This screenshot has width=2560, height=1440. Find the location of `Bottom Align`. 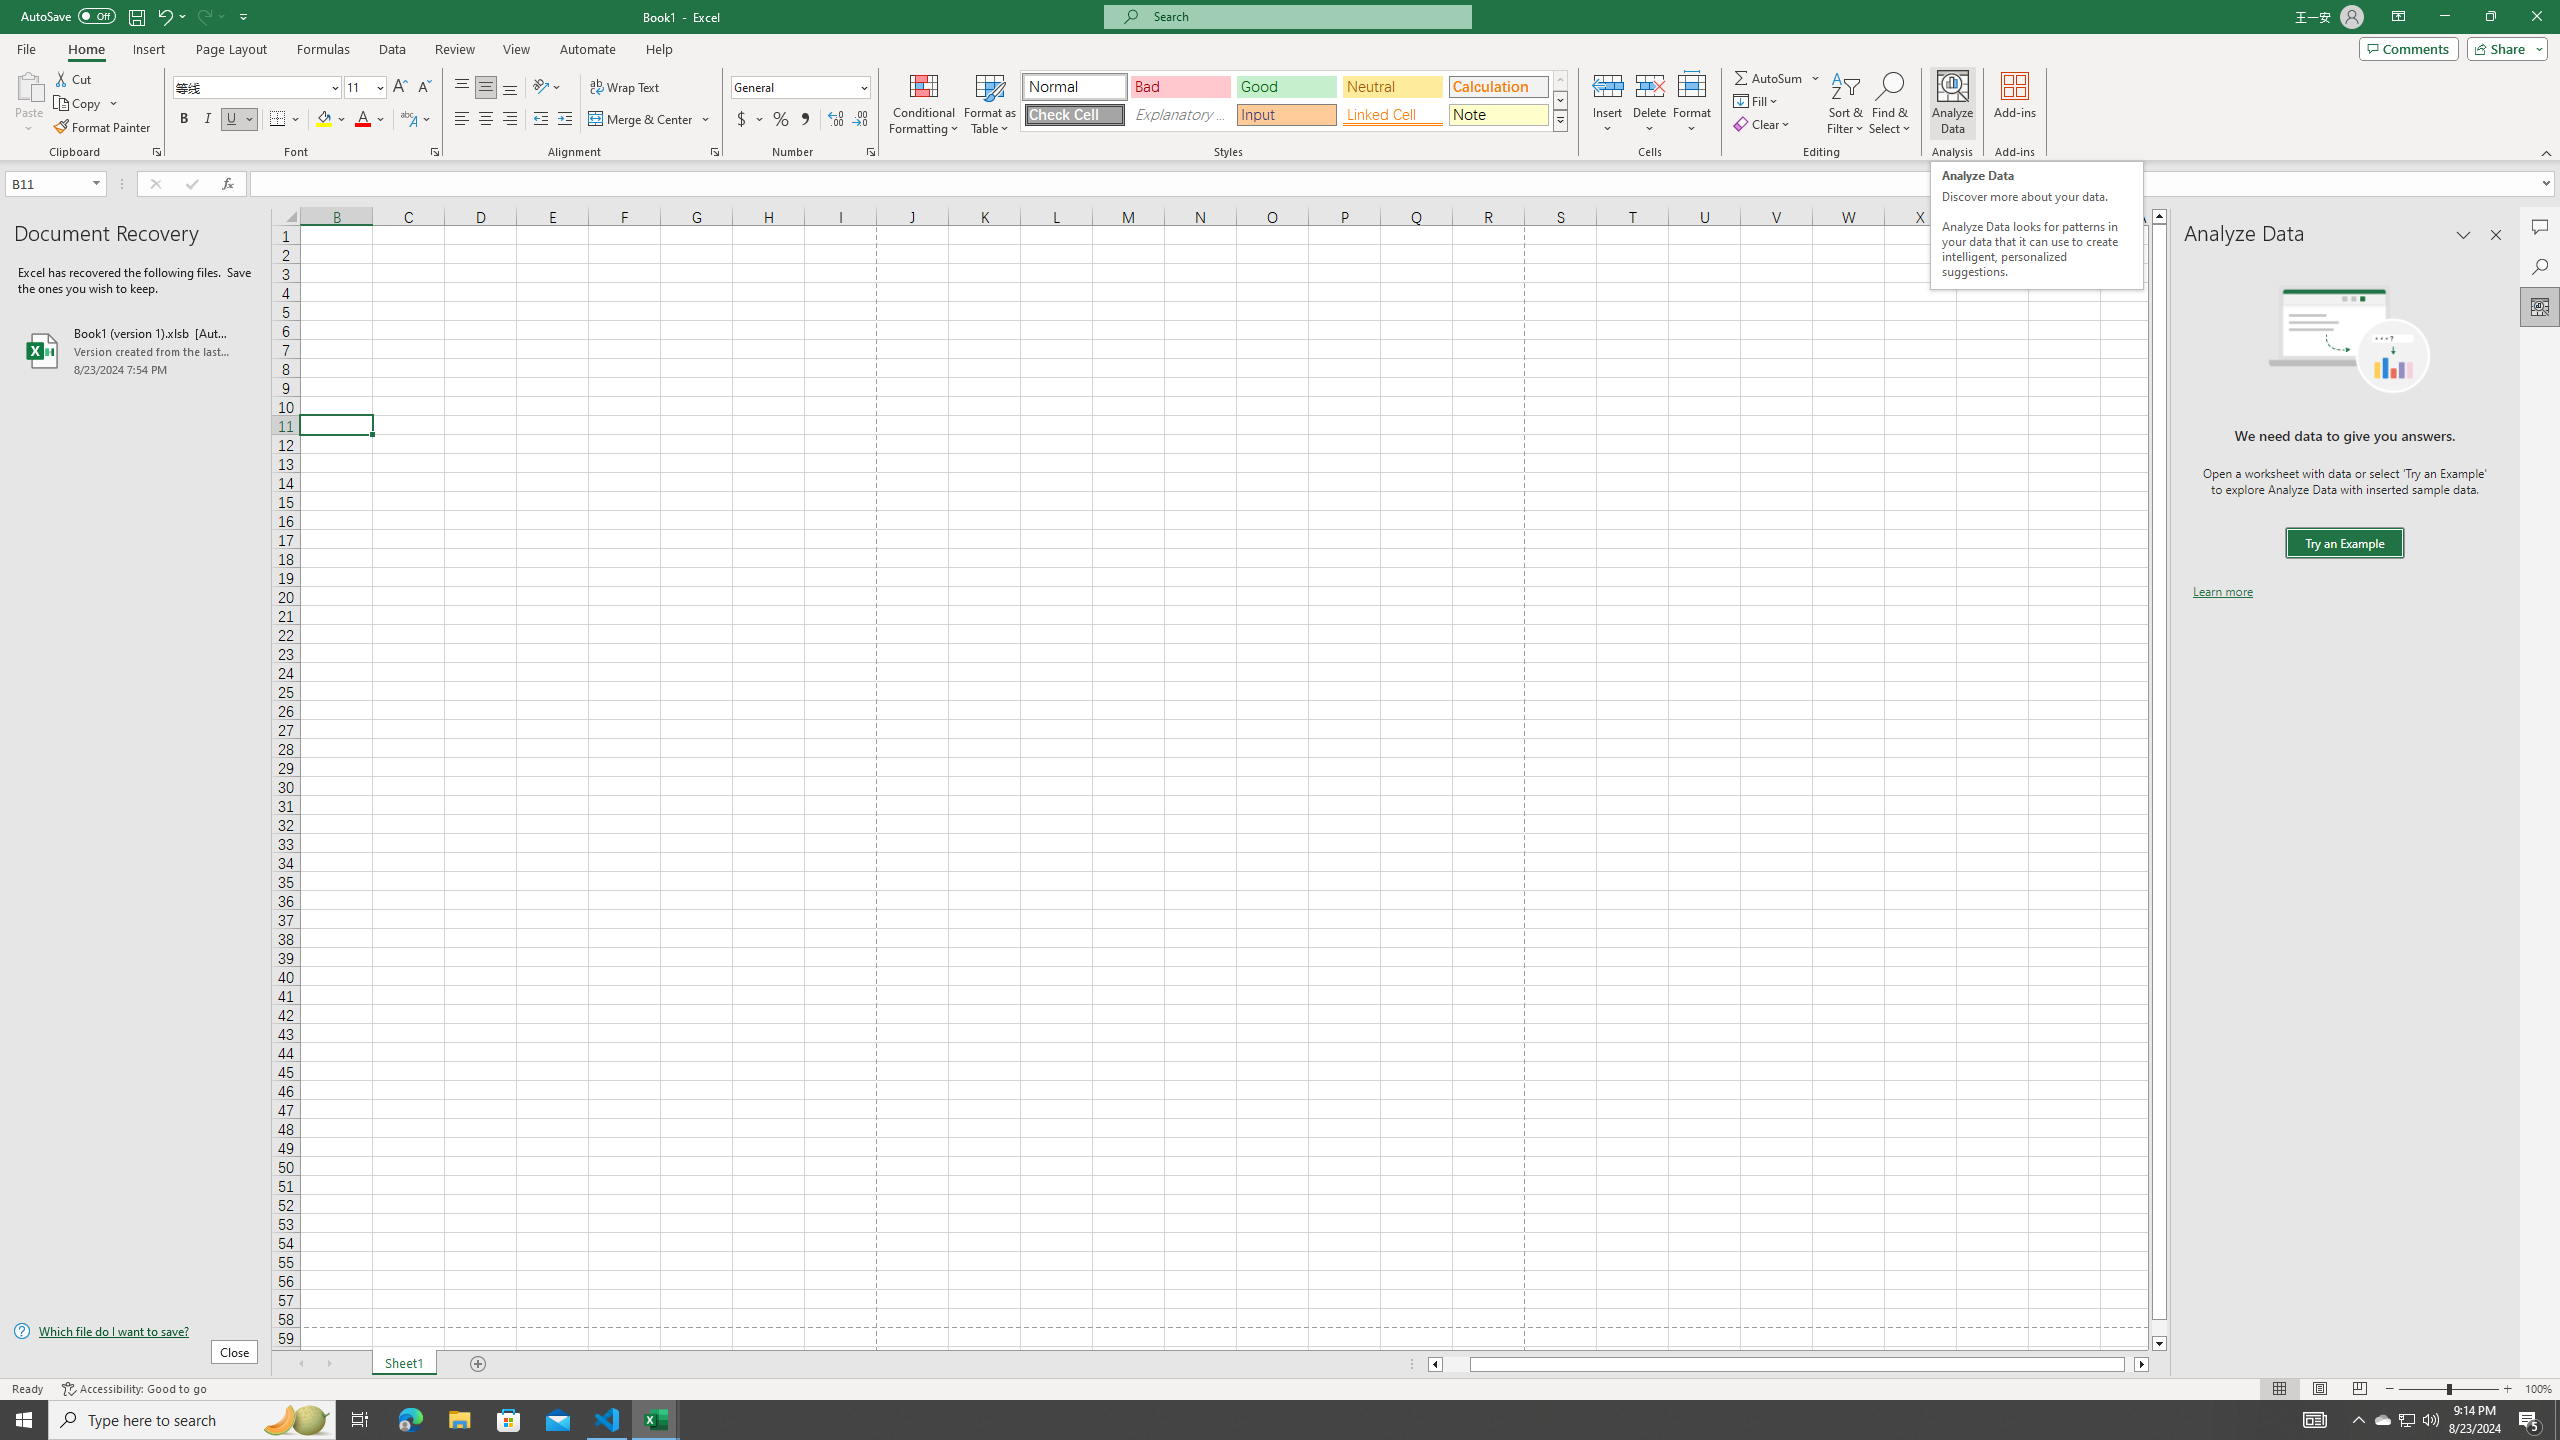

Bottom Align is located at coordinates (510, 88).